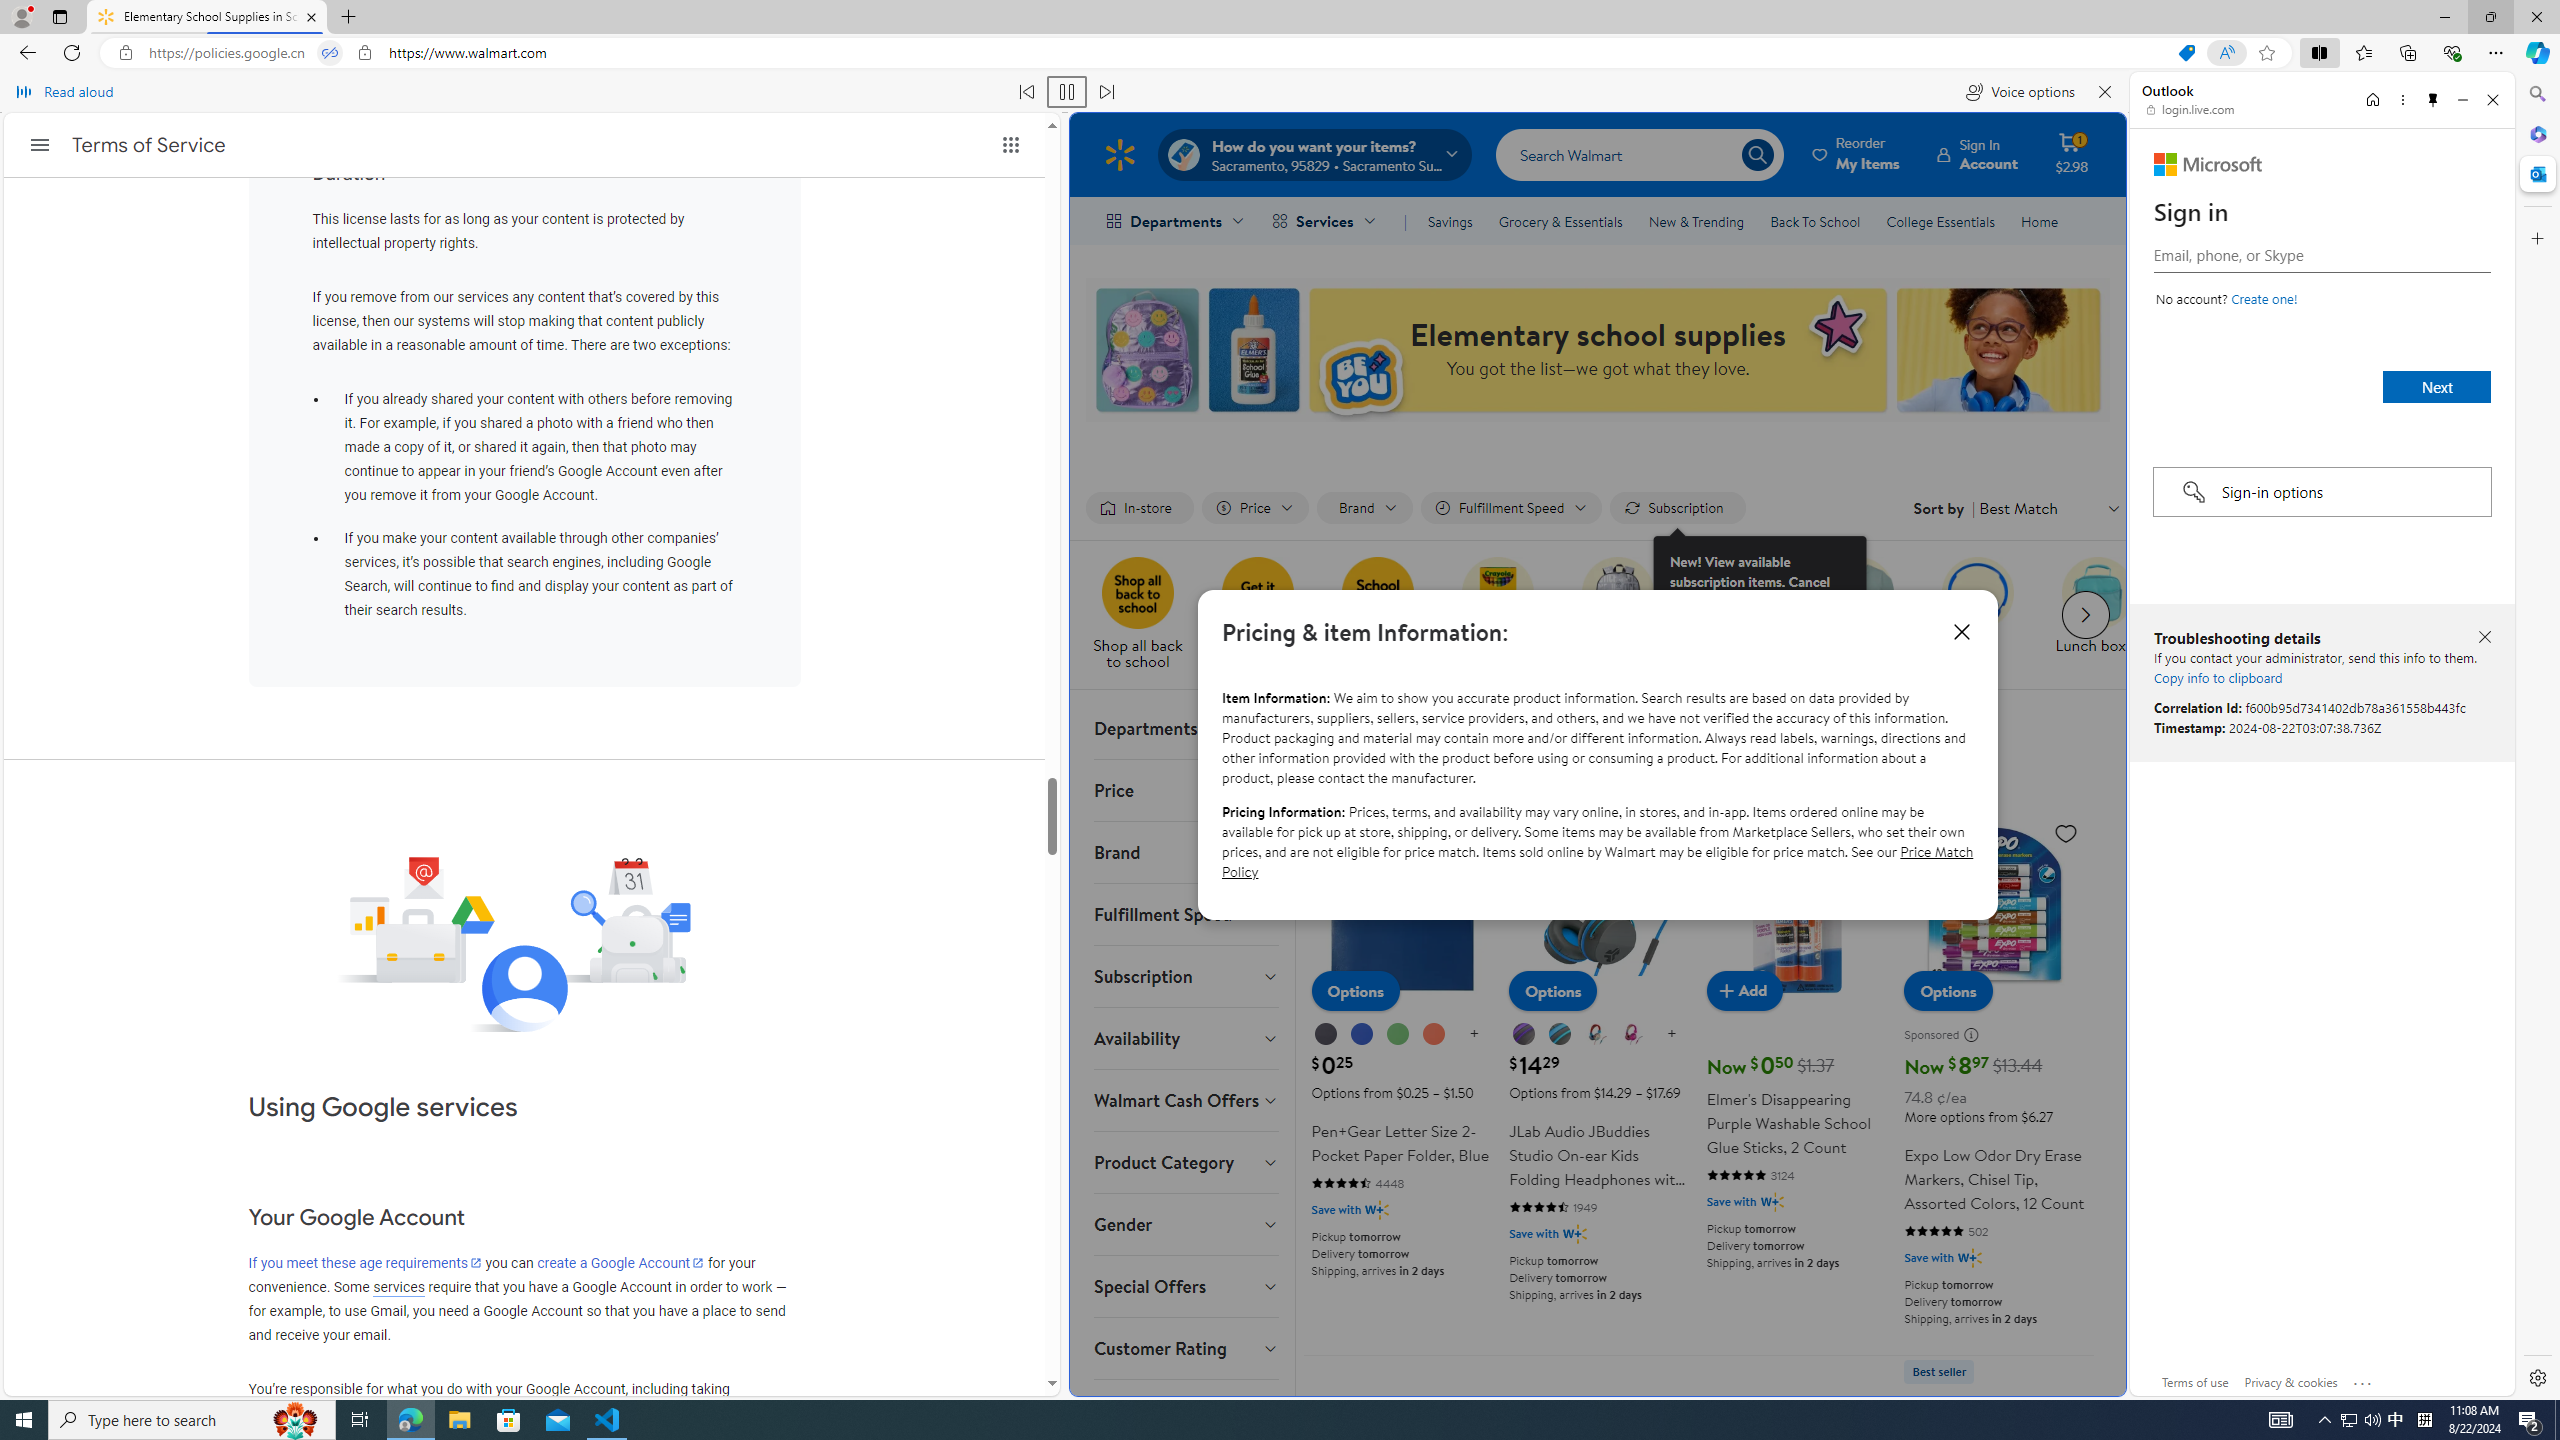 This screenshot has height=1440, width=2560. Describe the element at coordinates (2436, 387) in the screenshot. I see `Next` at that location.